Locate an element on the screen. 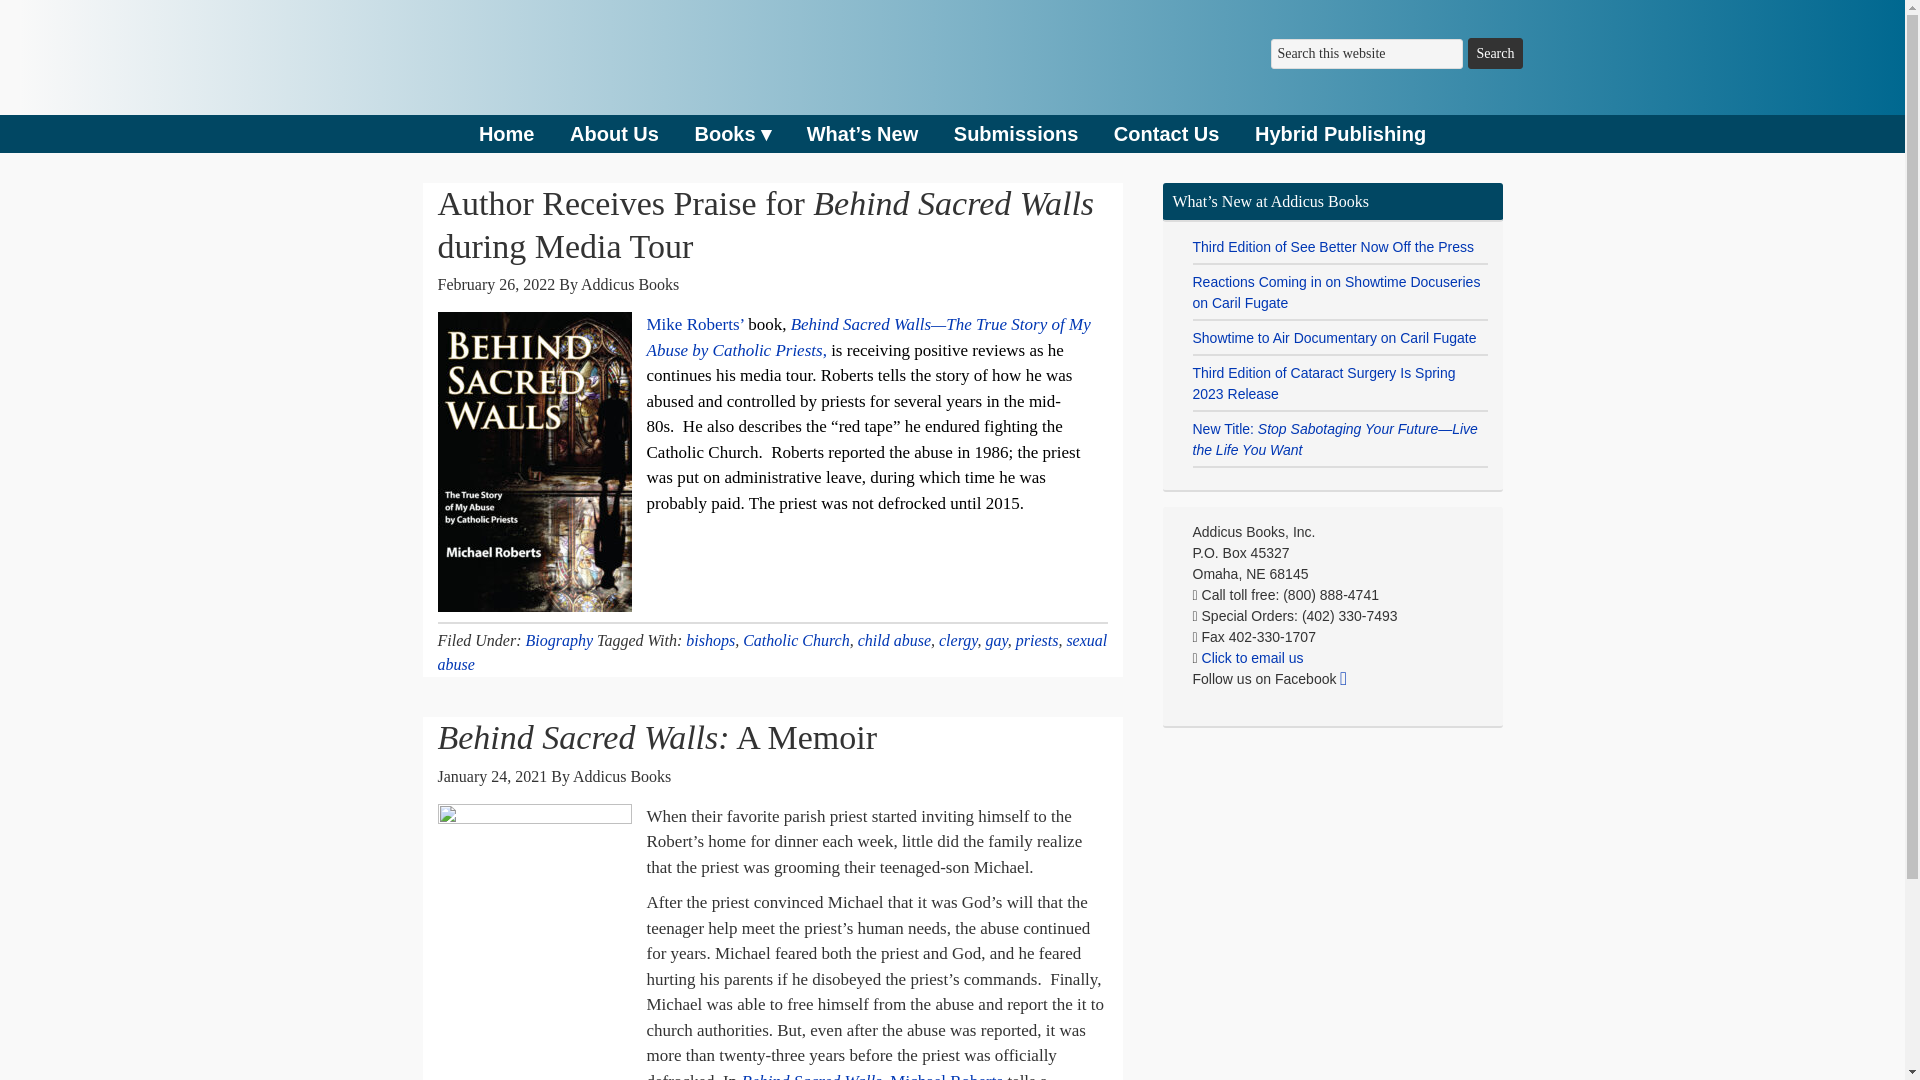 Image resolution: width=1920 pixels, height=1080 pixels. About Us is located at coordinates (614, 134).